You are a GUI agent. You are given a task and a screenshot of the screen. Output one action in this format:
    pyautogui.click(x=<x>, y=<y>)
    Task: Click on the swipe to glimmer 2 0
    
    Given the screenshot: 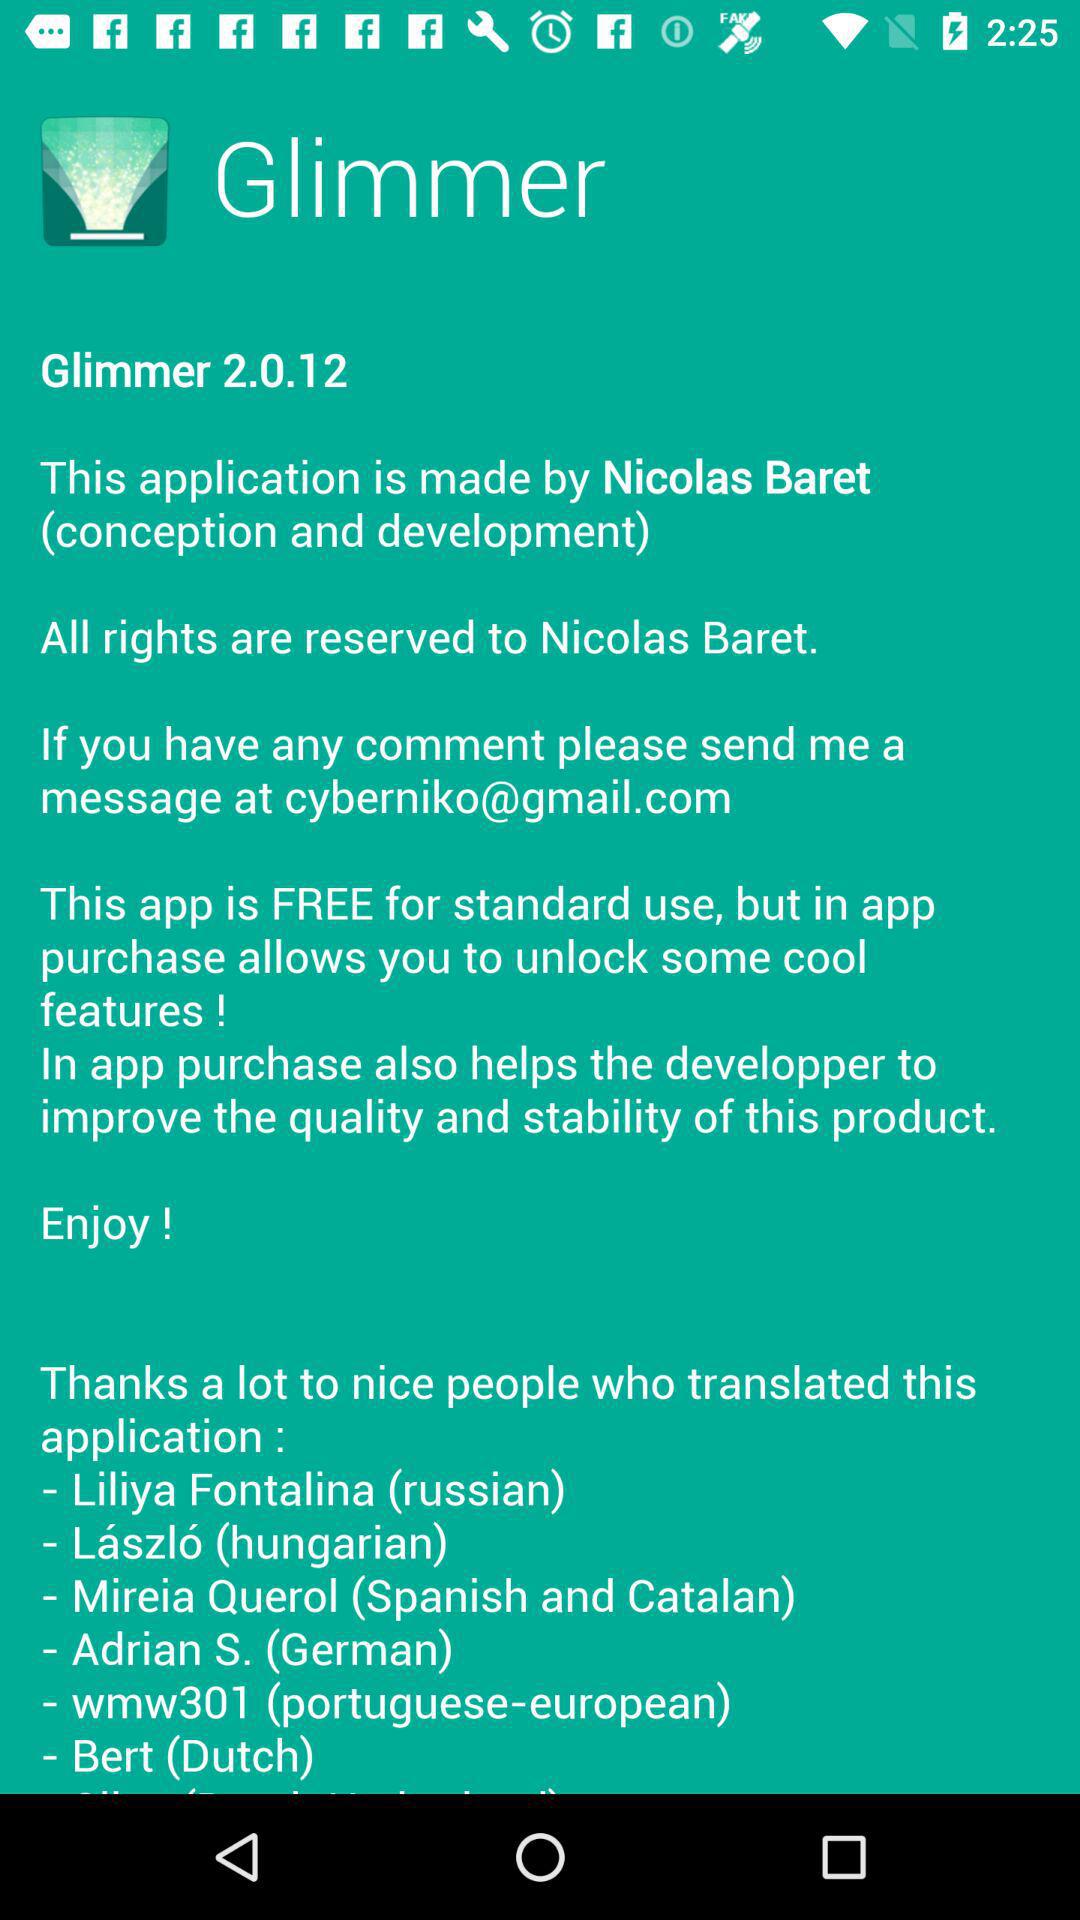 What is the action you would take?
    pyautogui.click(x=540, y=1046)
    